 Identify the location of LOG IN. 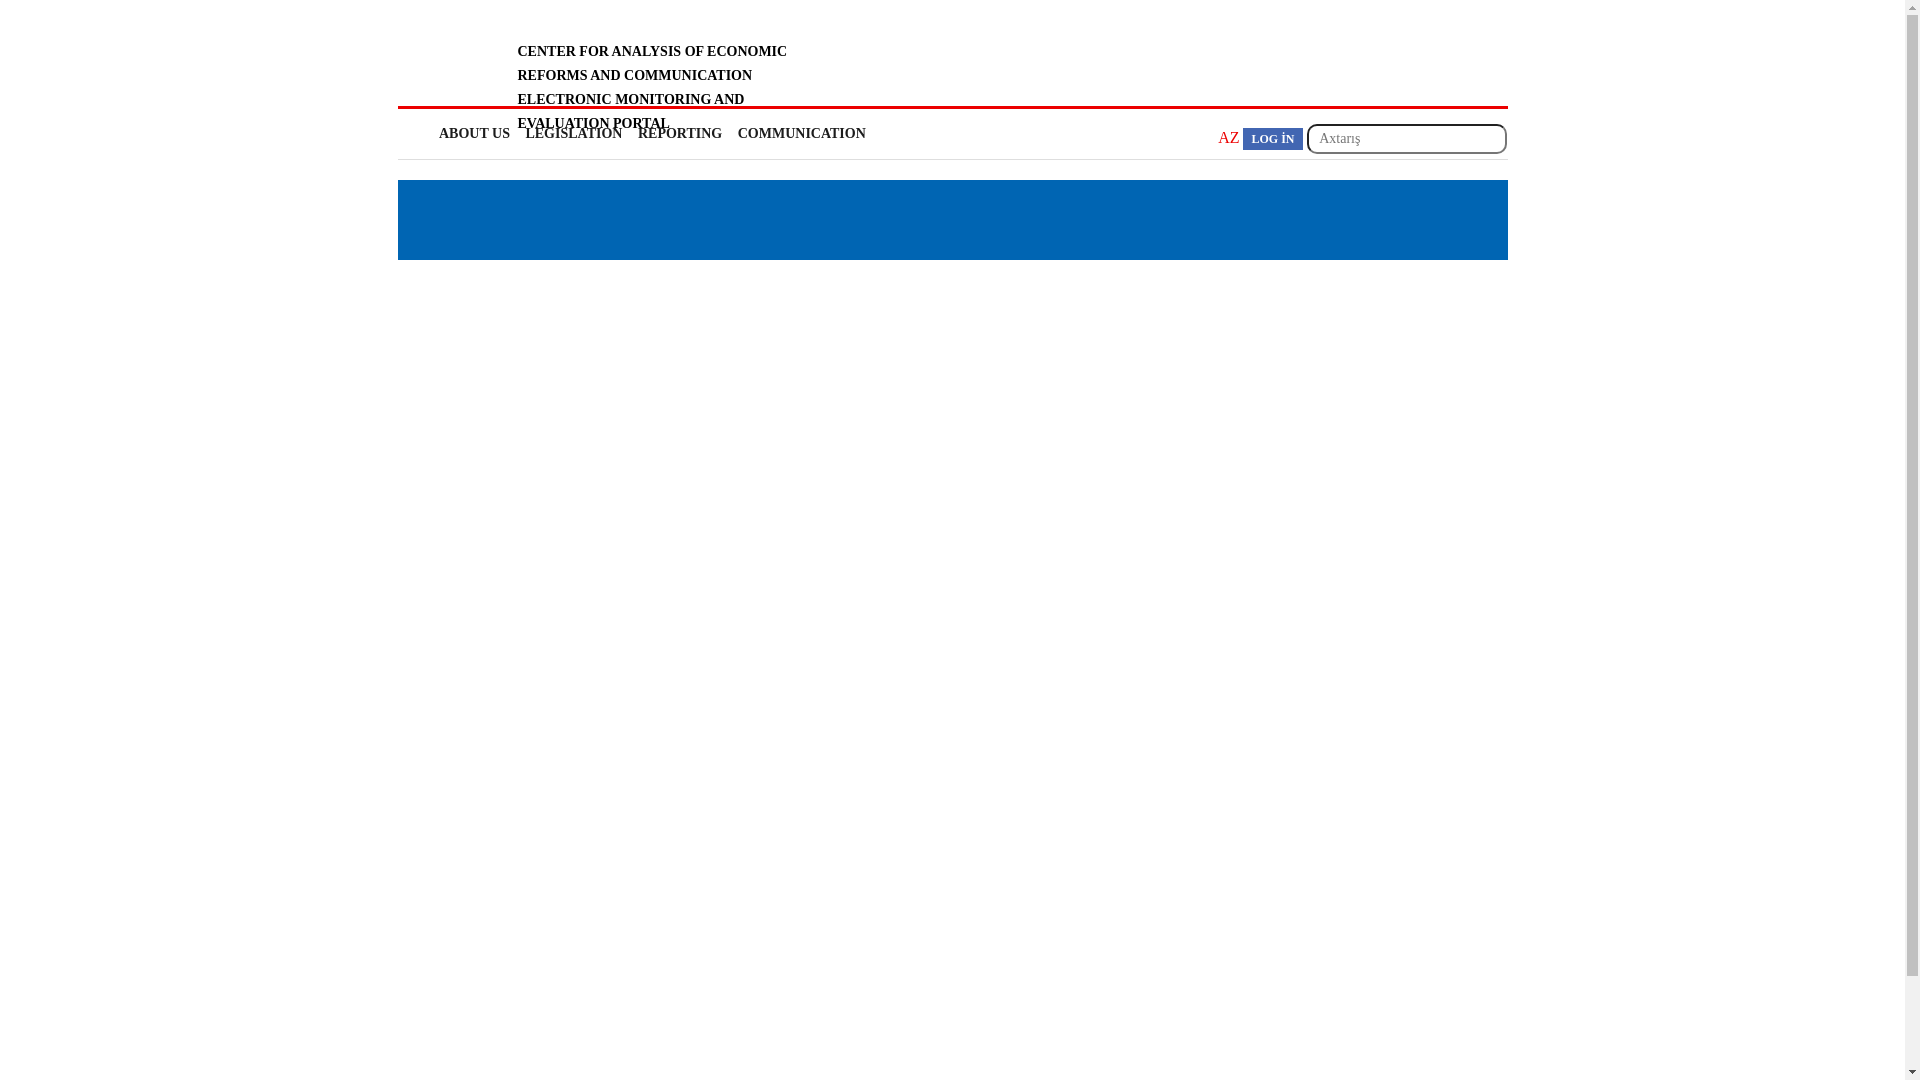
(1272, 139).